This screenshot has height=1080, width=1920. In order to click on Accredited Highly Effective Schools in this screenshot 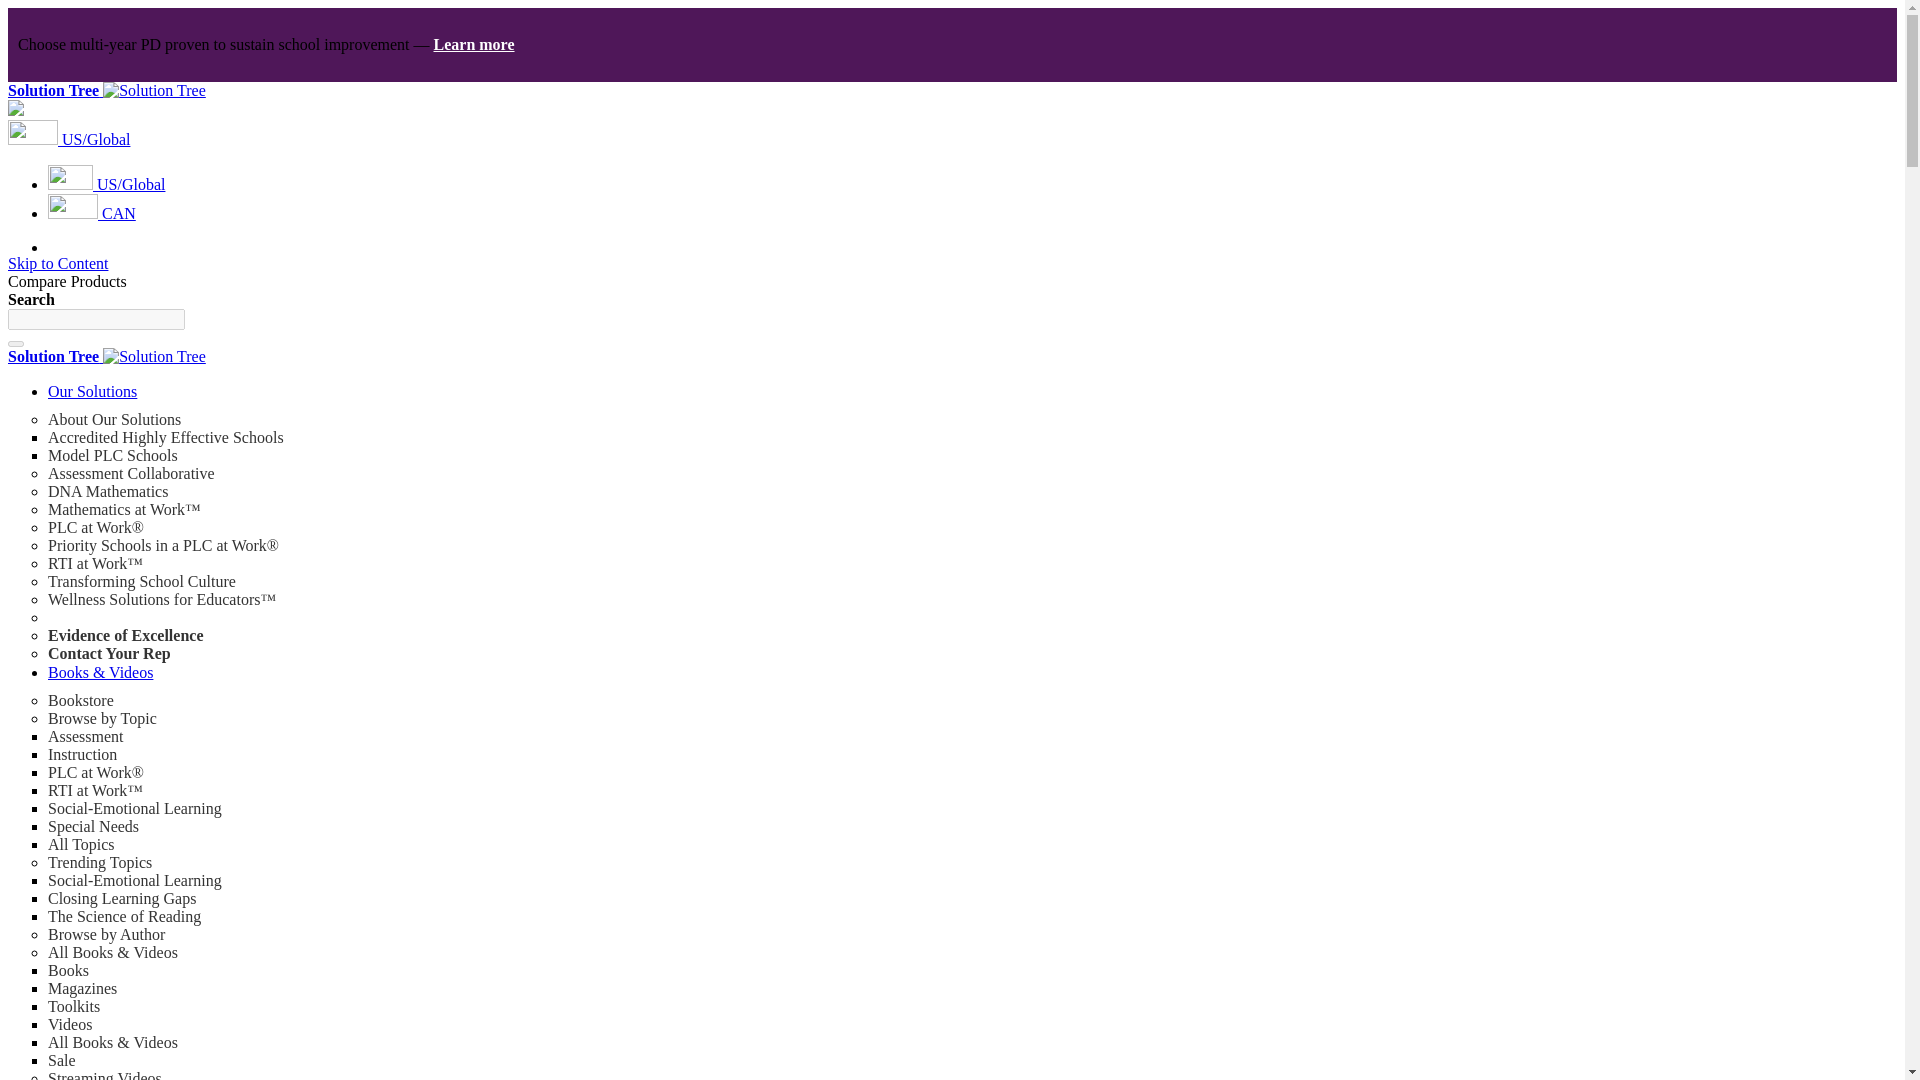, I will do `click(166, 437)`.